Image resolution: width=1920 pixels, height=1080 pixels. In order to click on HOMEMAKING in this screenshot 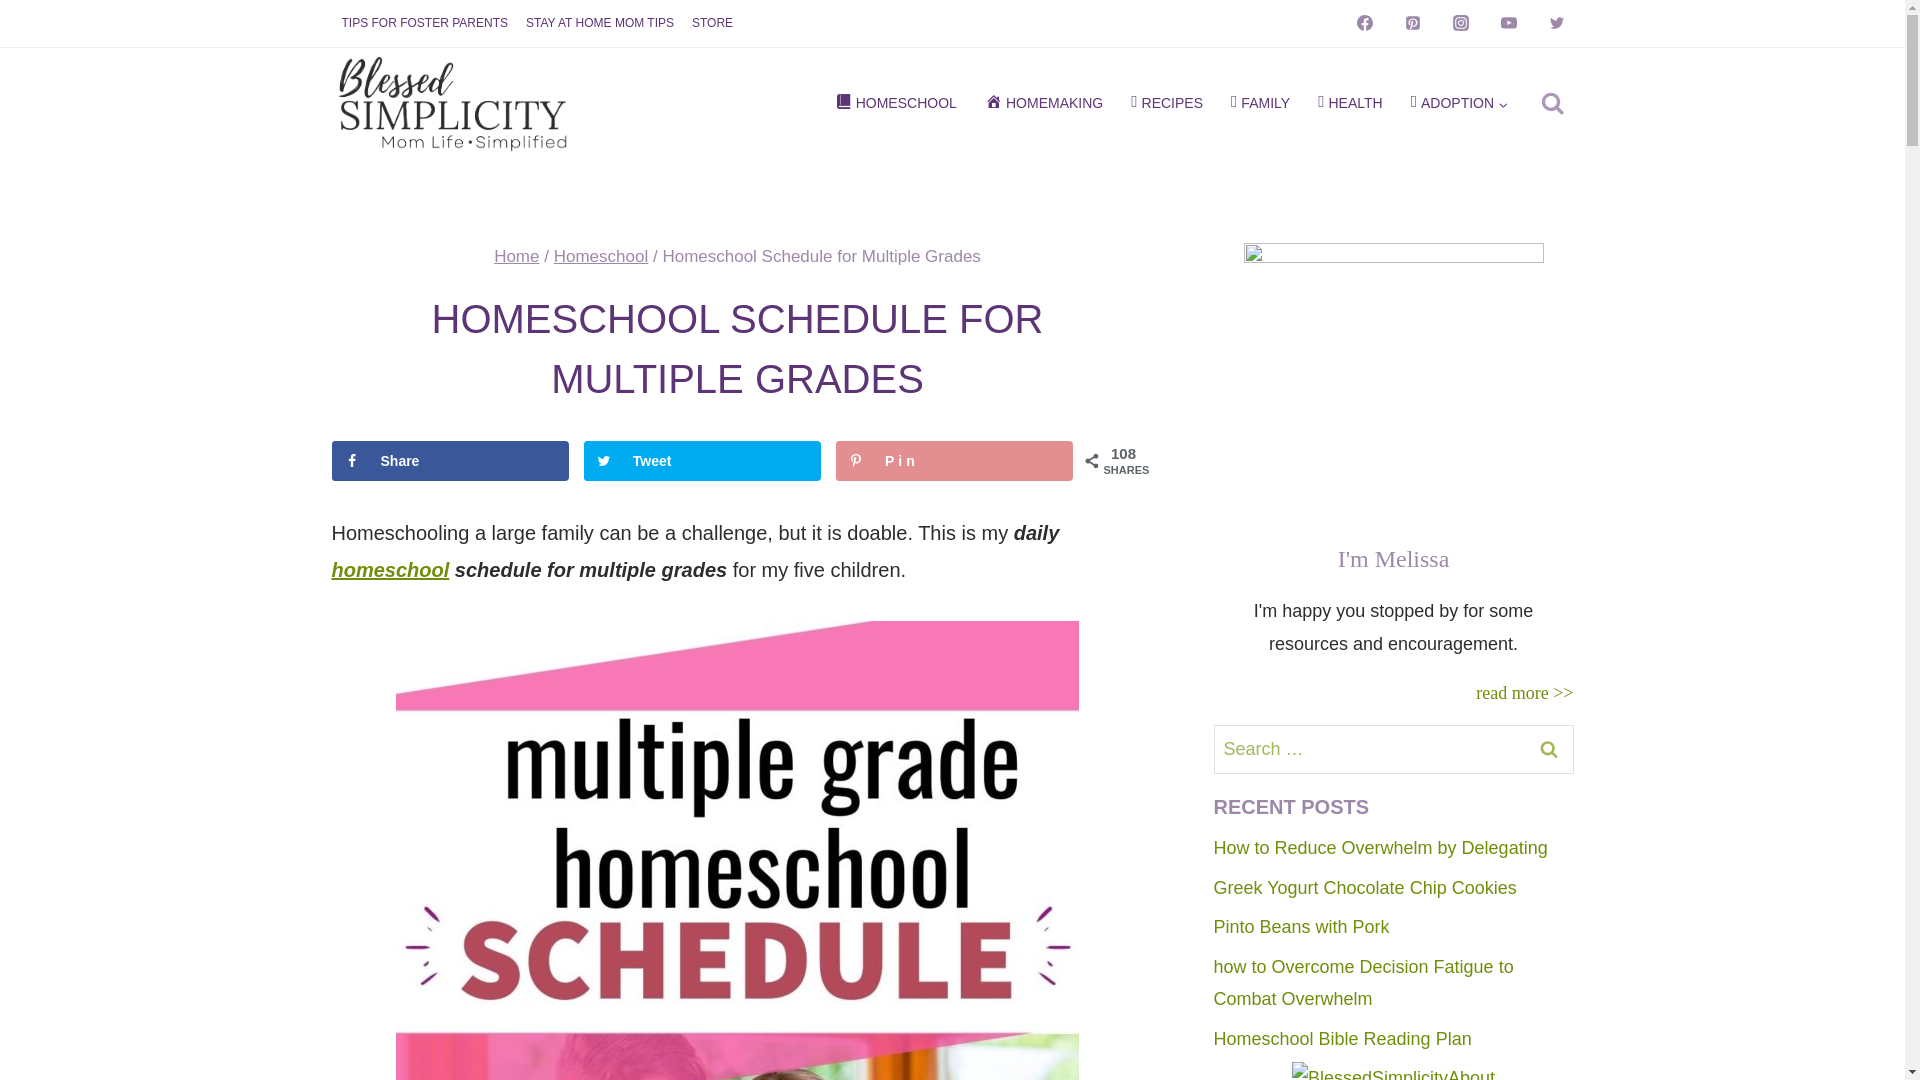, I will do `click(1044, 104)`.